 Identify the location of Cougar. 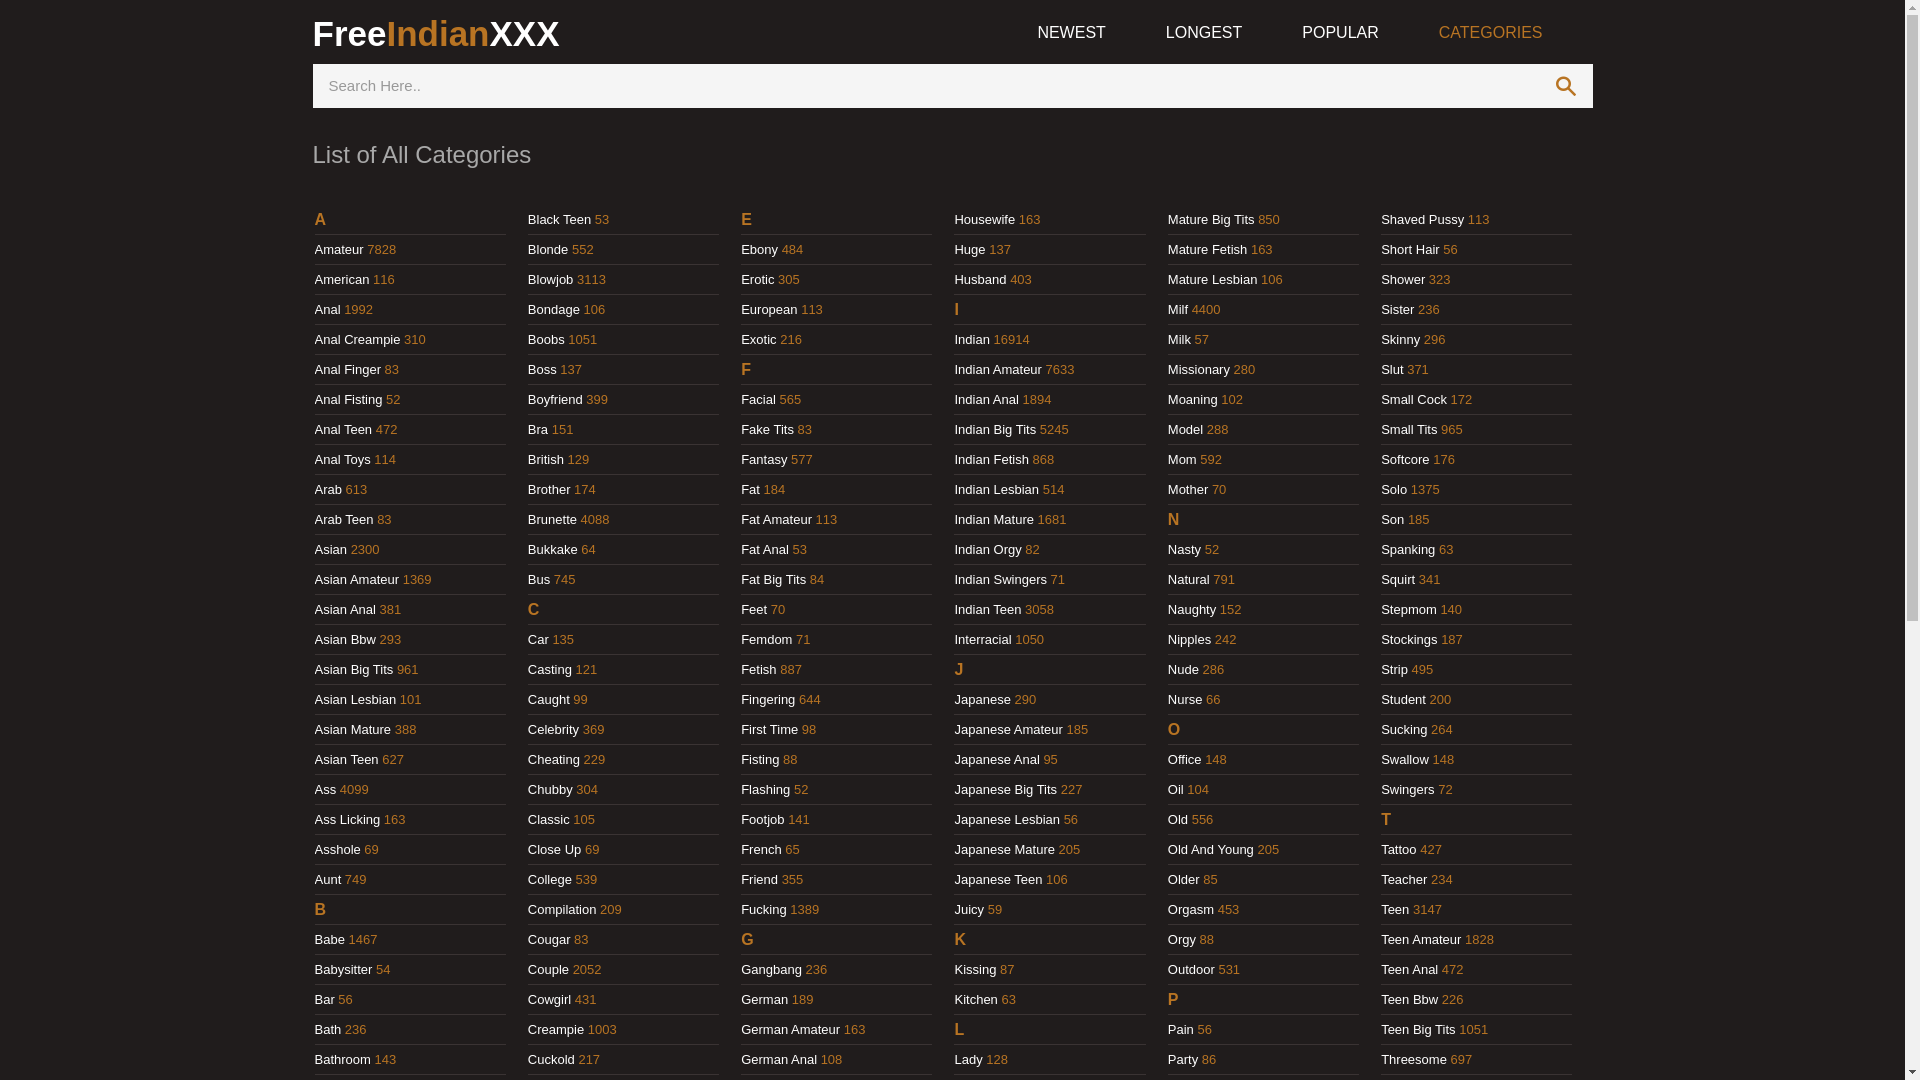
(550, 940).